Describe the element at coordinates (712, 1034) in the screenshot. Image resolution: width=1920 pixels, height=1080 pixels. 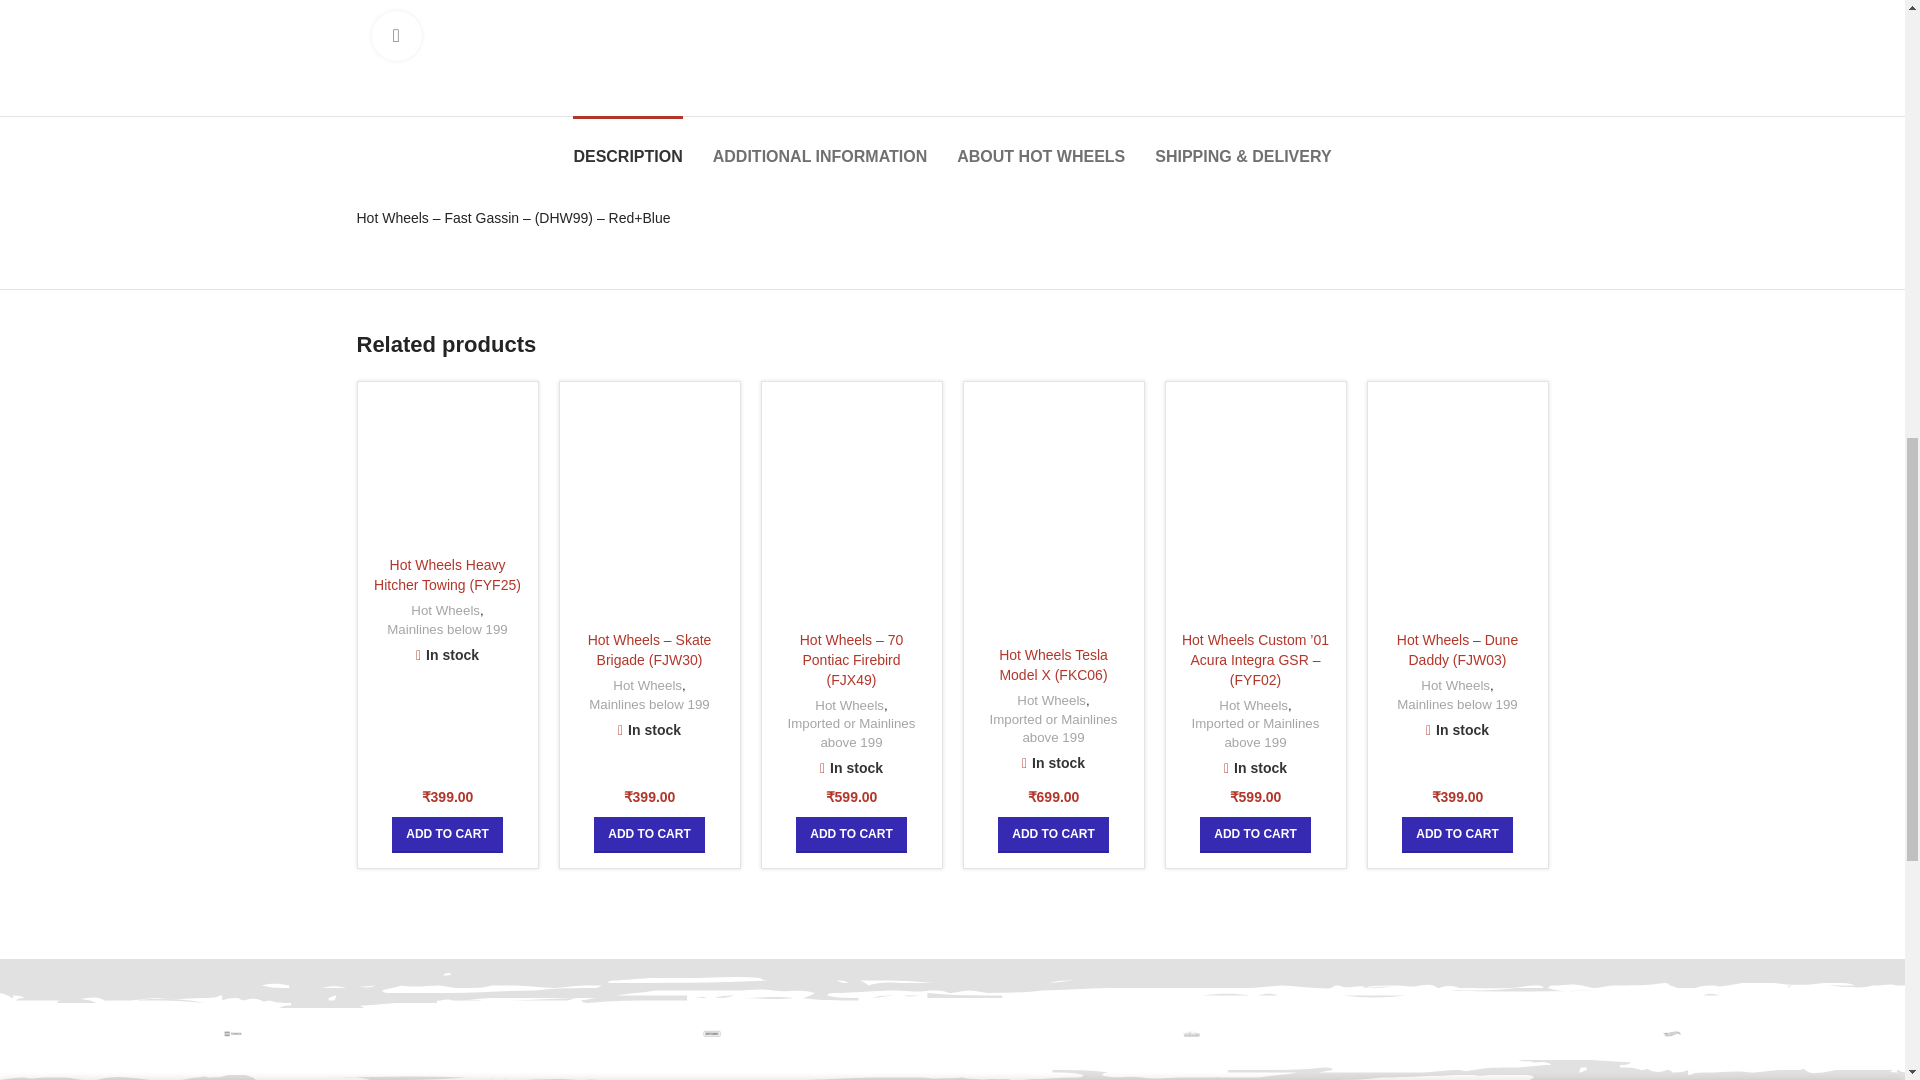
I see `Matchbox` at that location.